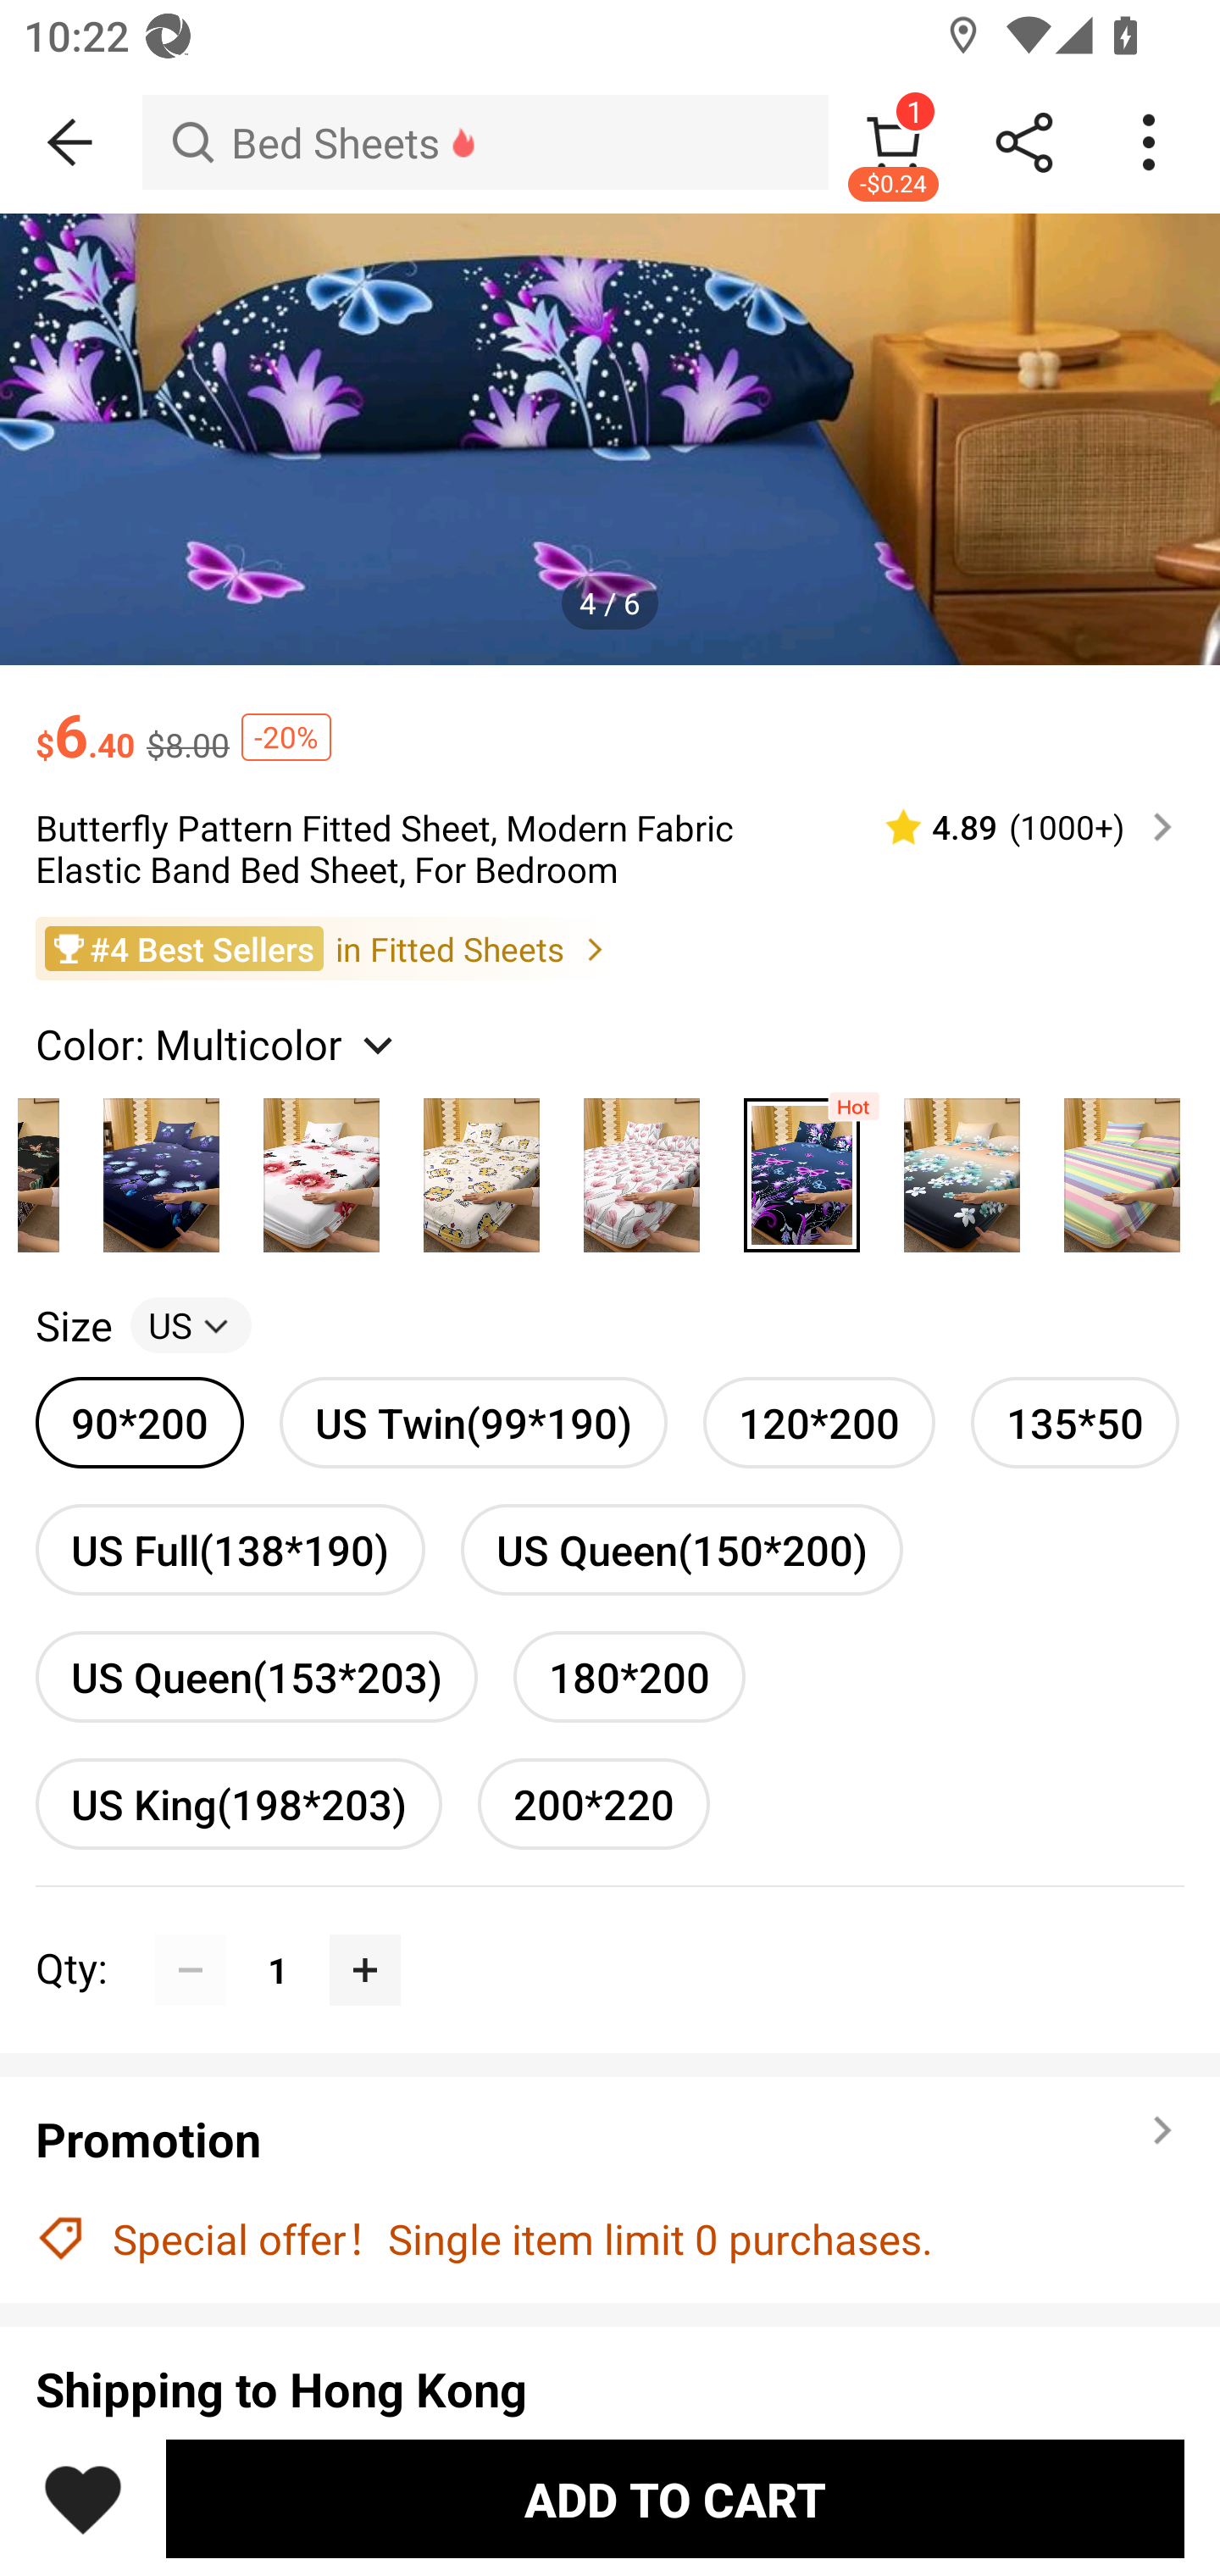 Image resolution: width=1220 pixels, height=2576 pixels. Describe the element at coordinates (73, 1325) in the screenshot. I see `Size` at that location.